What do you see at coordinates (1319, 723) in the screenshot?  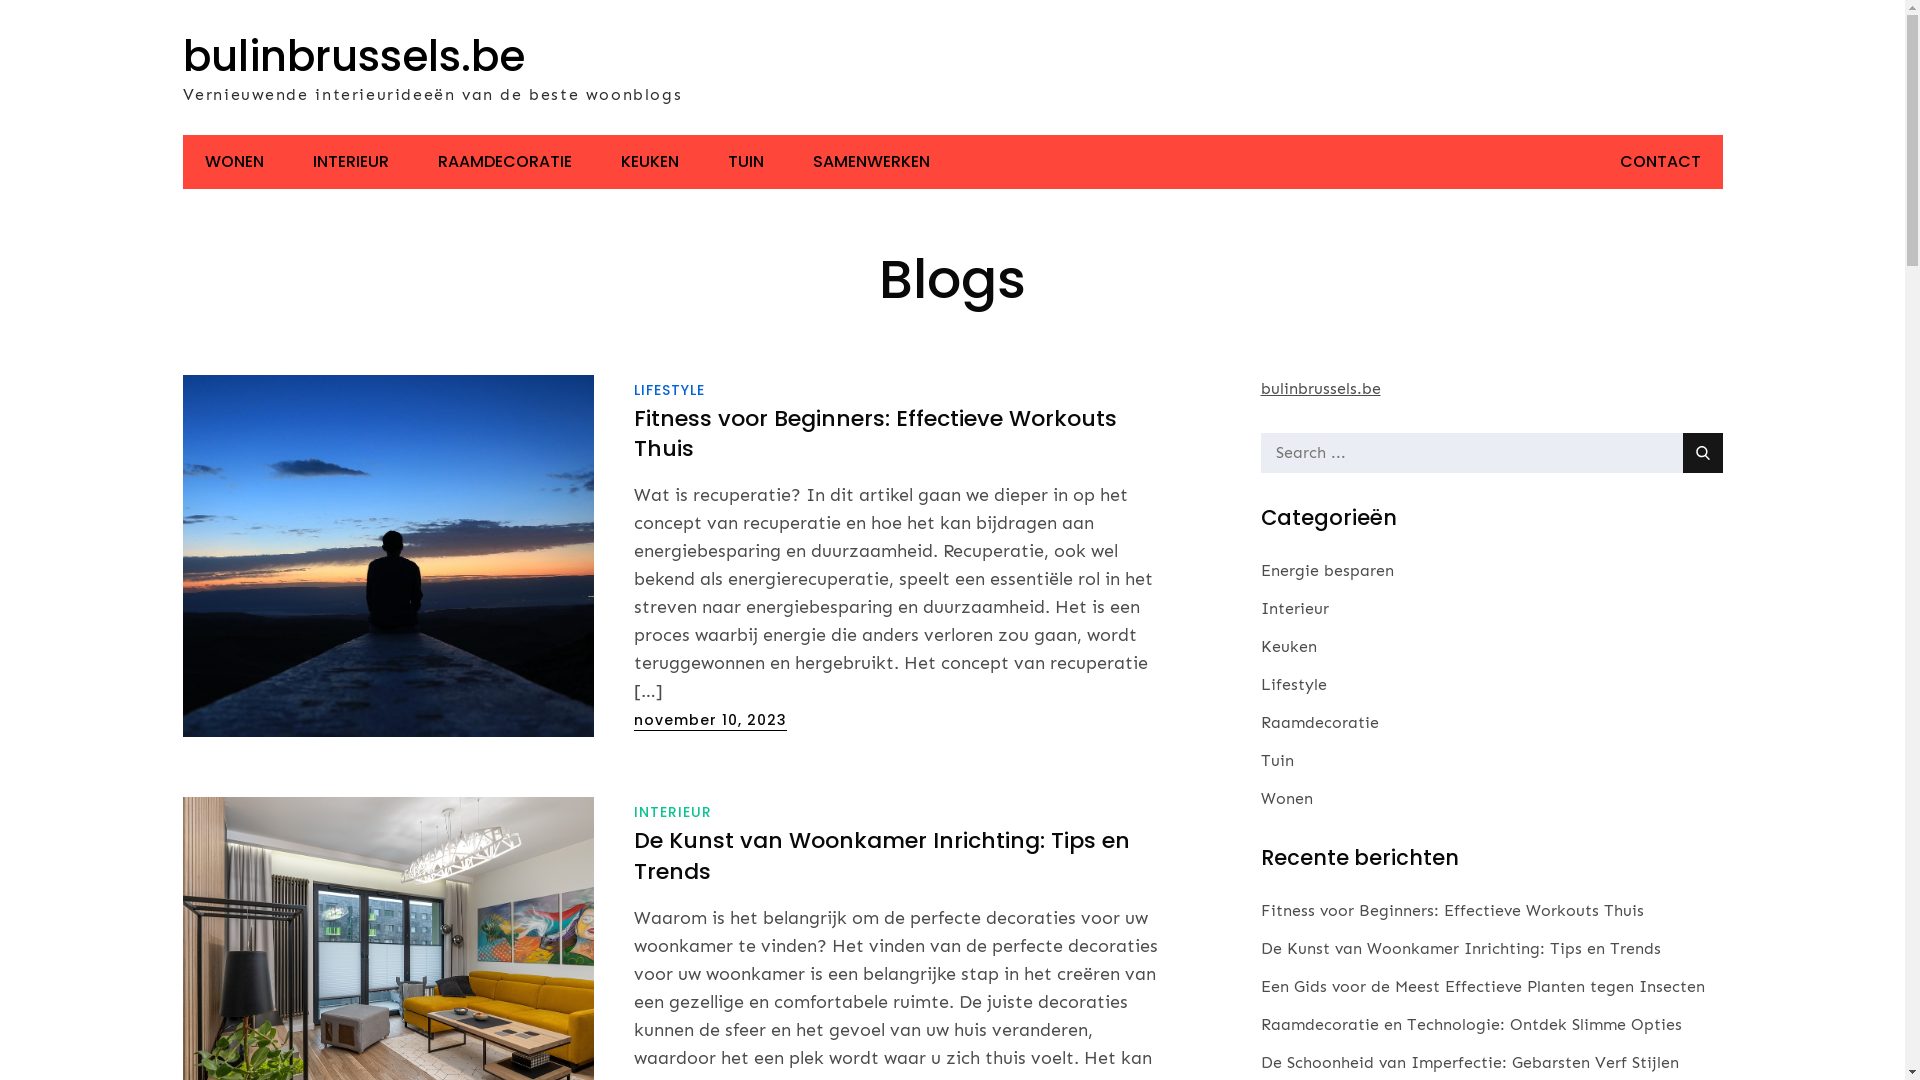 I see `Raamdecoratie` at bounding box center [1319, 723].